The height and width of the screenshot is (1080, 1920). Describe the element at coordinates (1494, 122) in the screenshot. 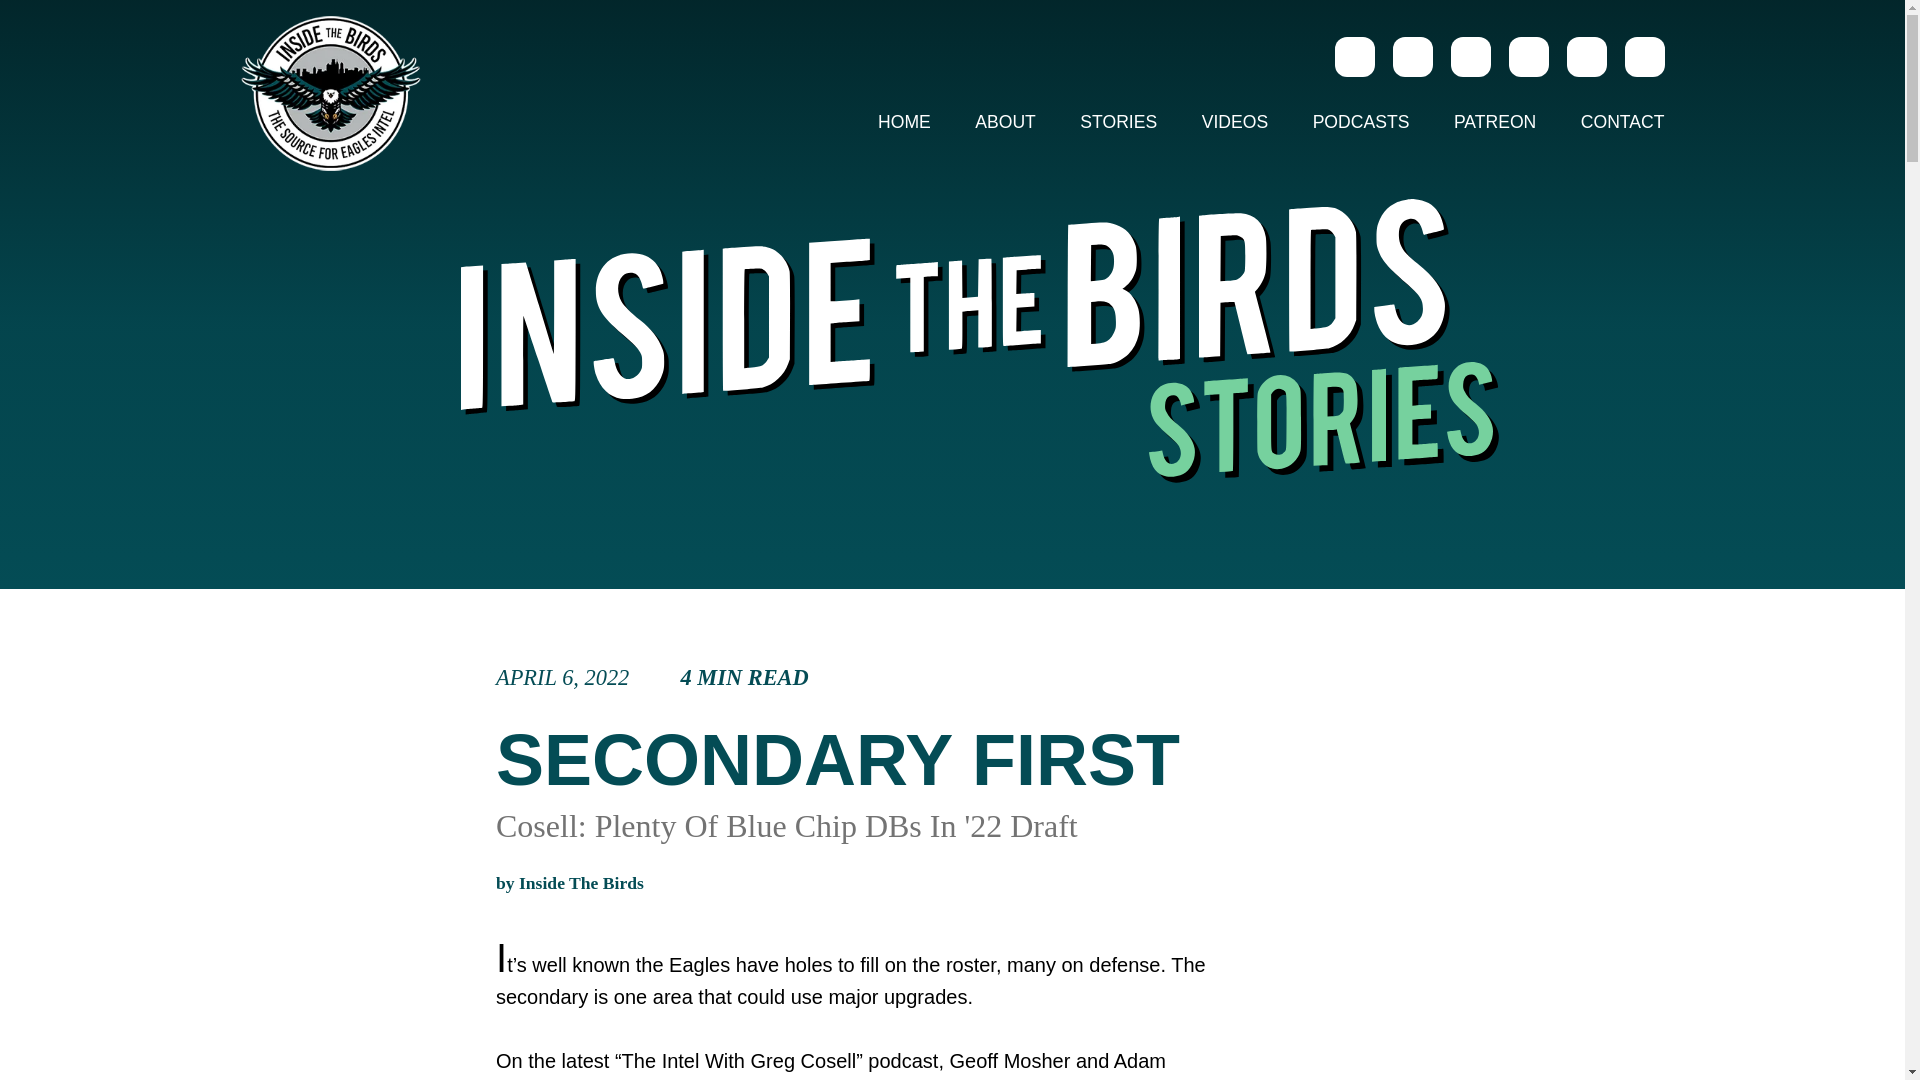

I see `ABOUT` at that location.